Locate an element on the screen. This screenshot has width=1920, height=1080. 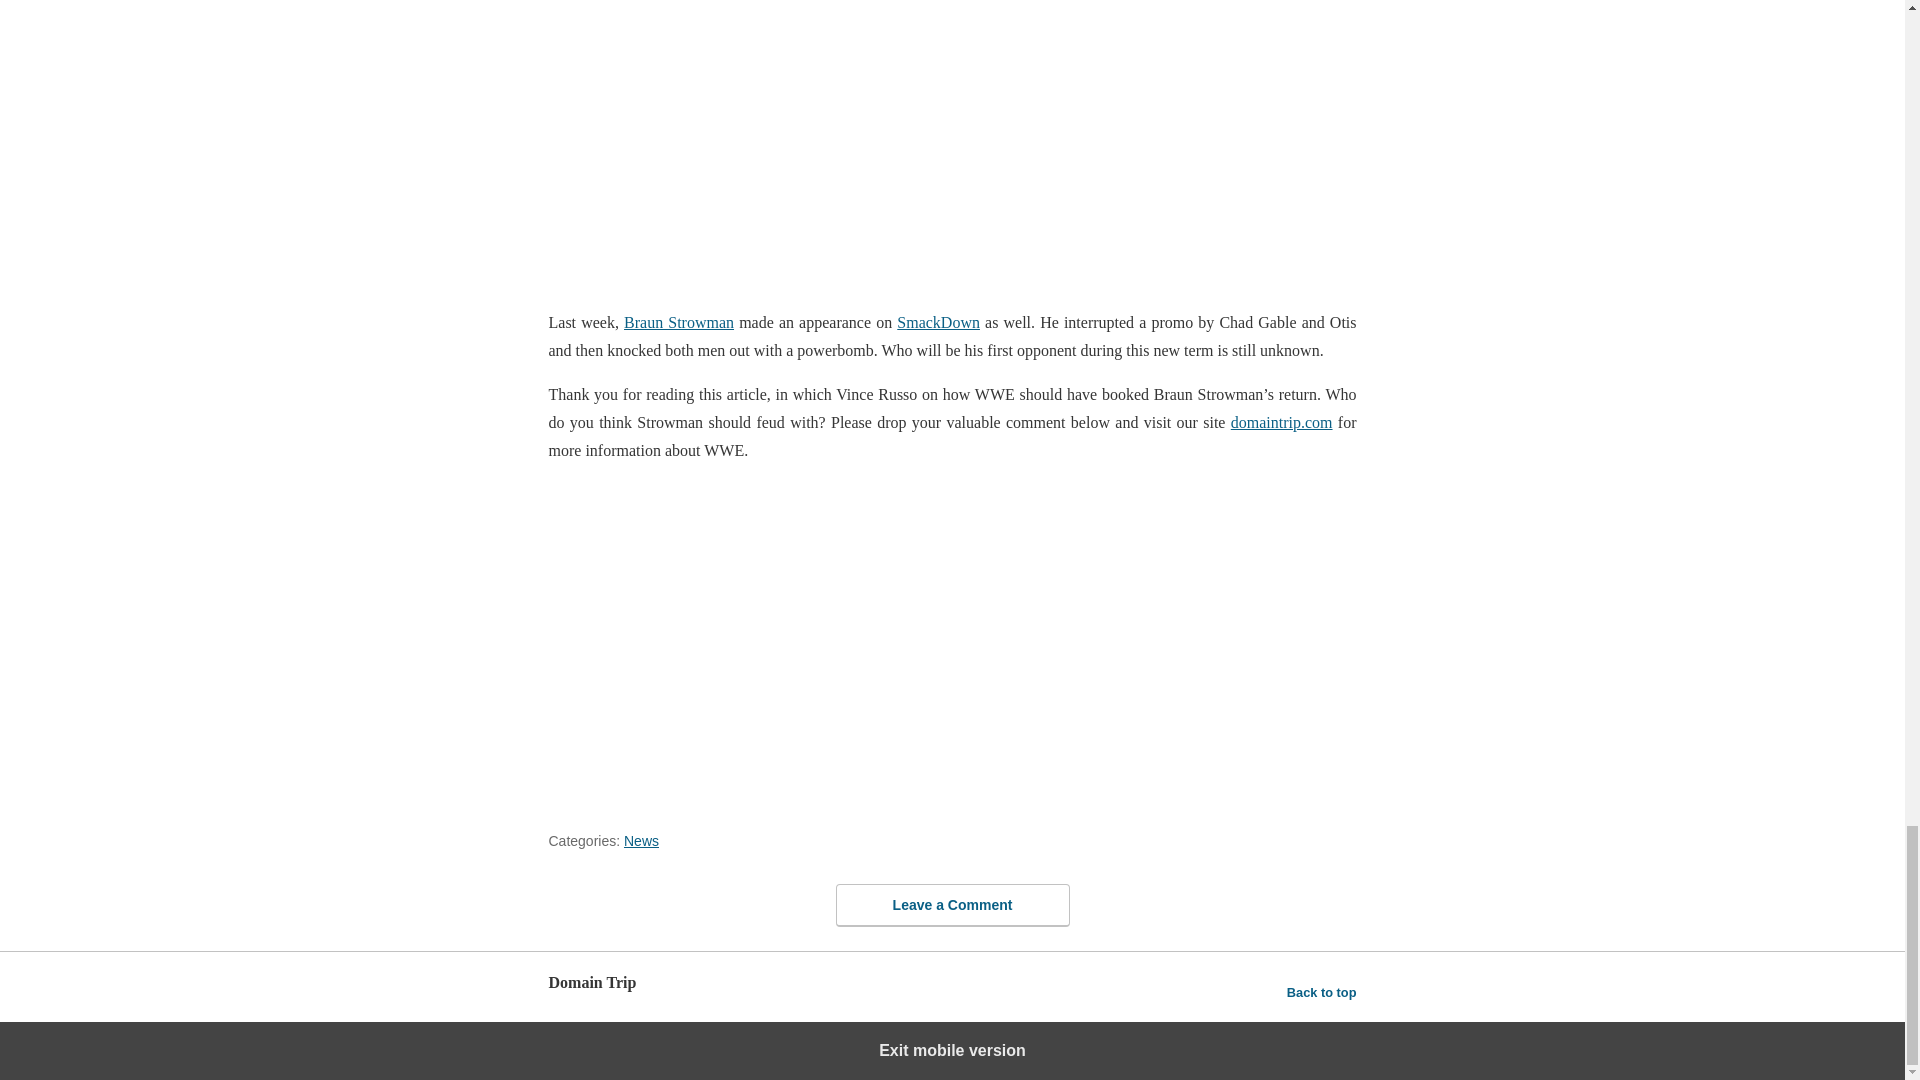
domaintrip.com is located at coordinates (1281, 422).